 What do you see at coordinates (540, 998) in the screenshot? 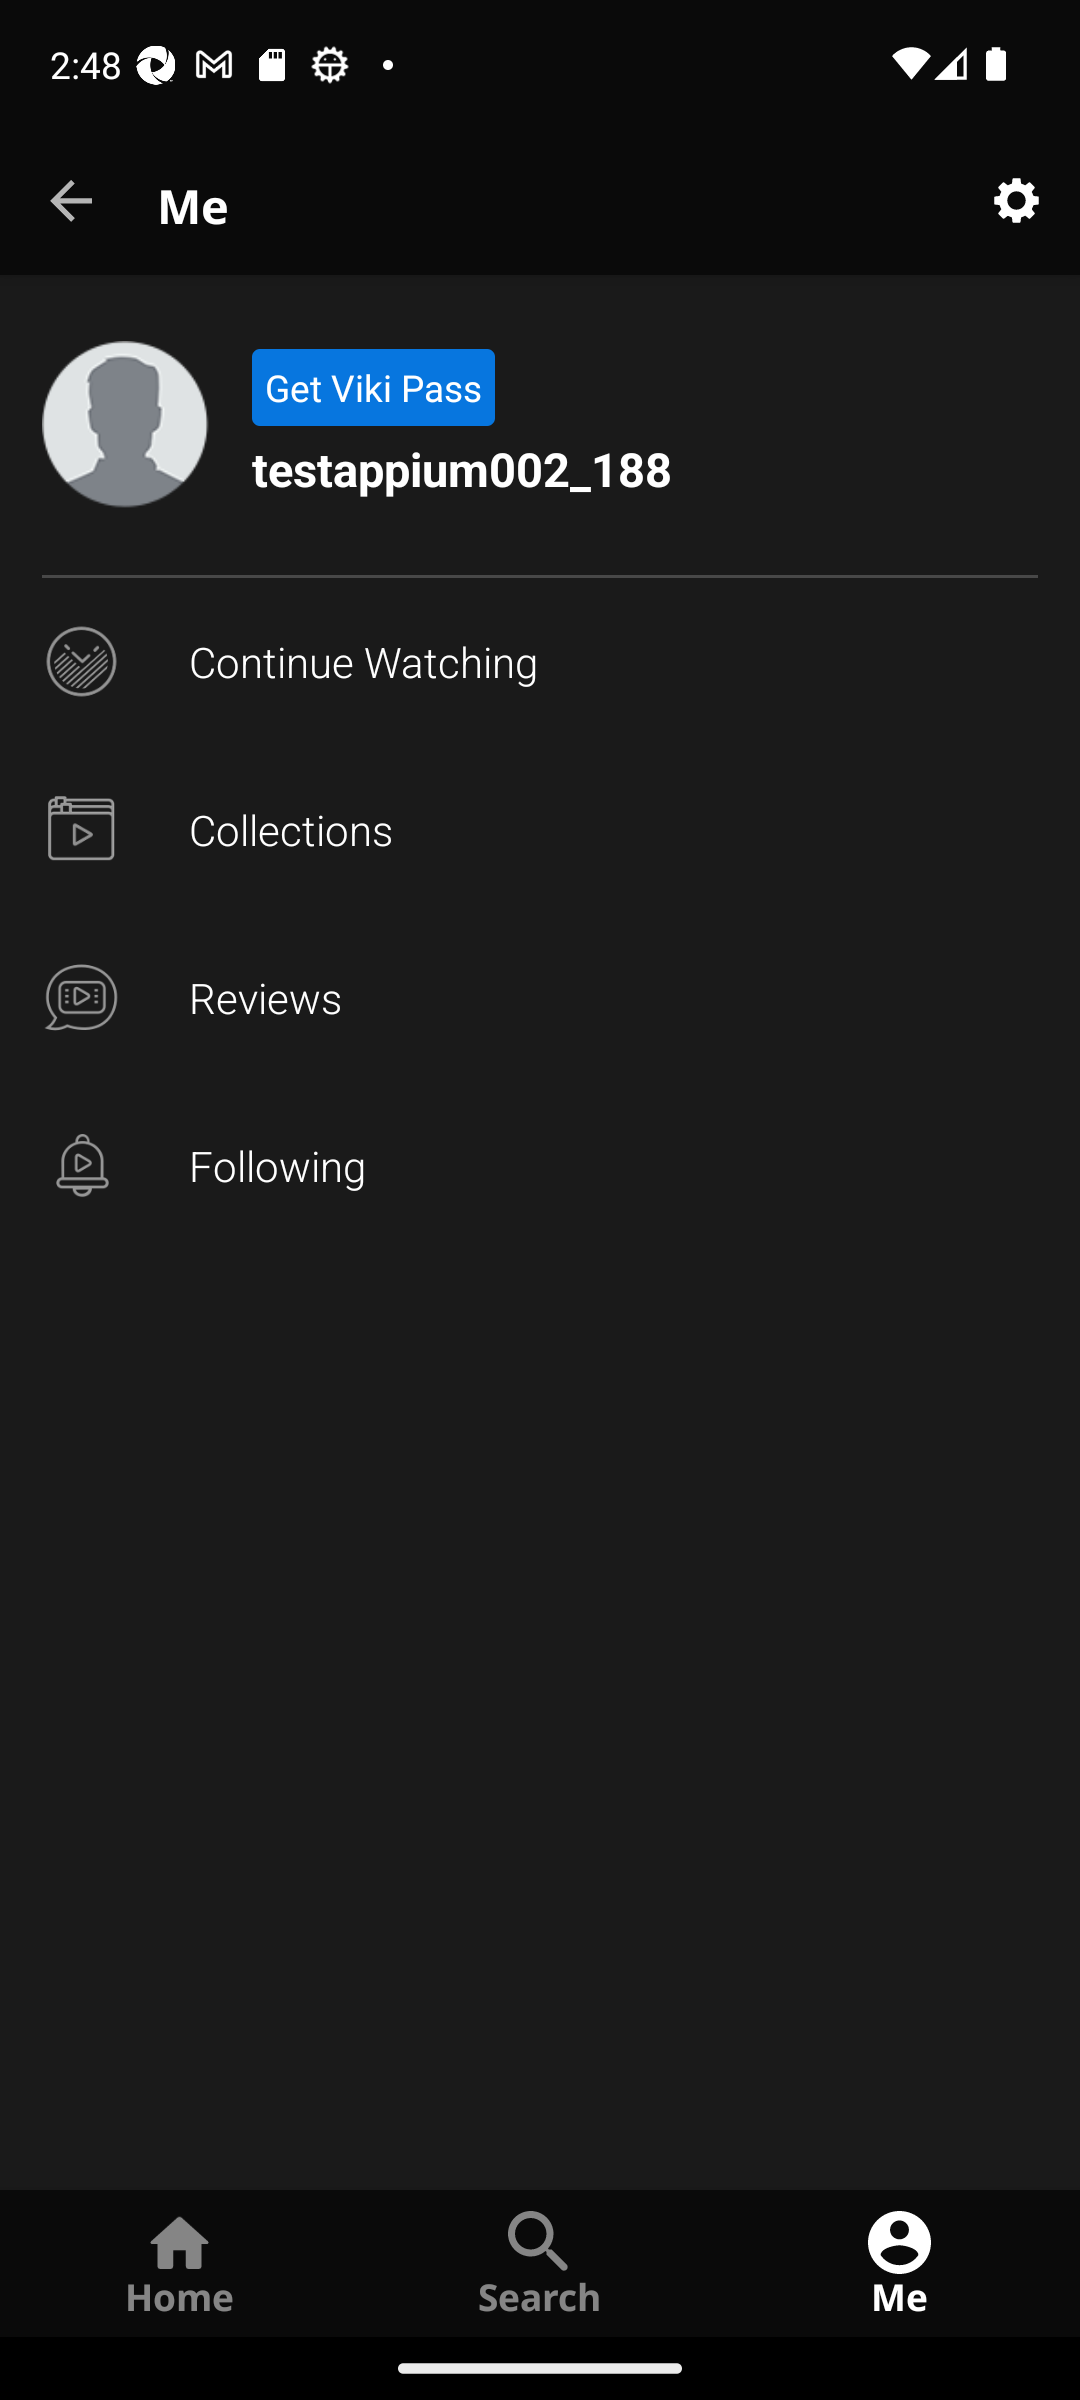
I see `Reviews` at bounding box center [540, 998].